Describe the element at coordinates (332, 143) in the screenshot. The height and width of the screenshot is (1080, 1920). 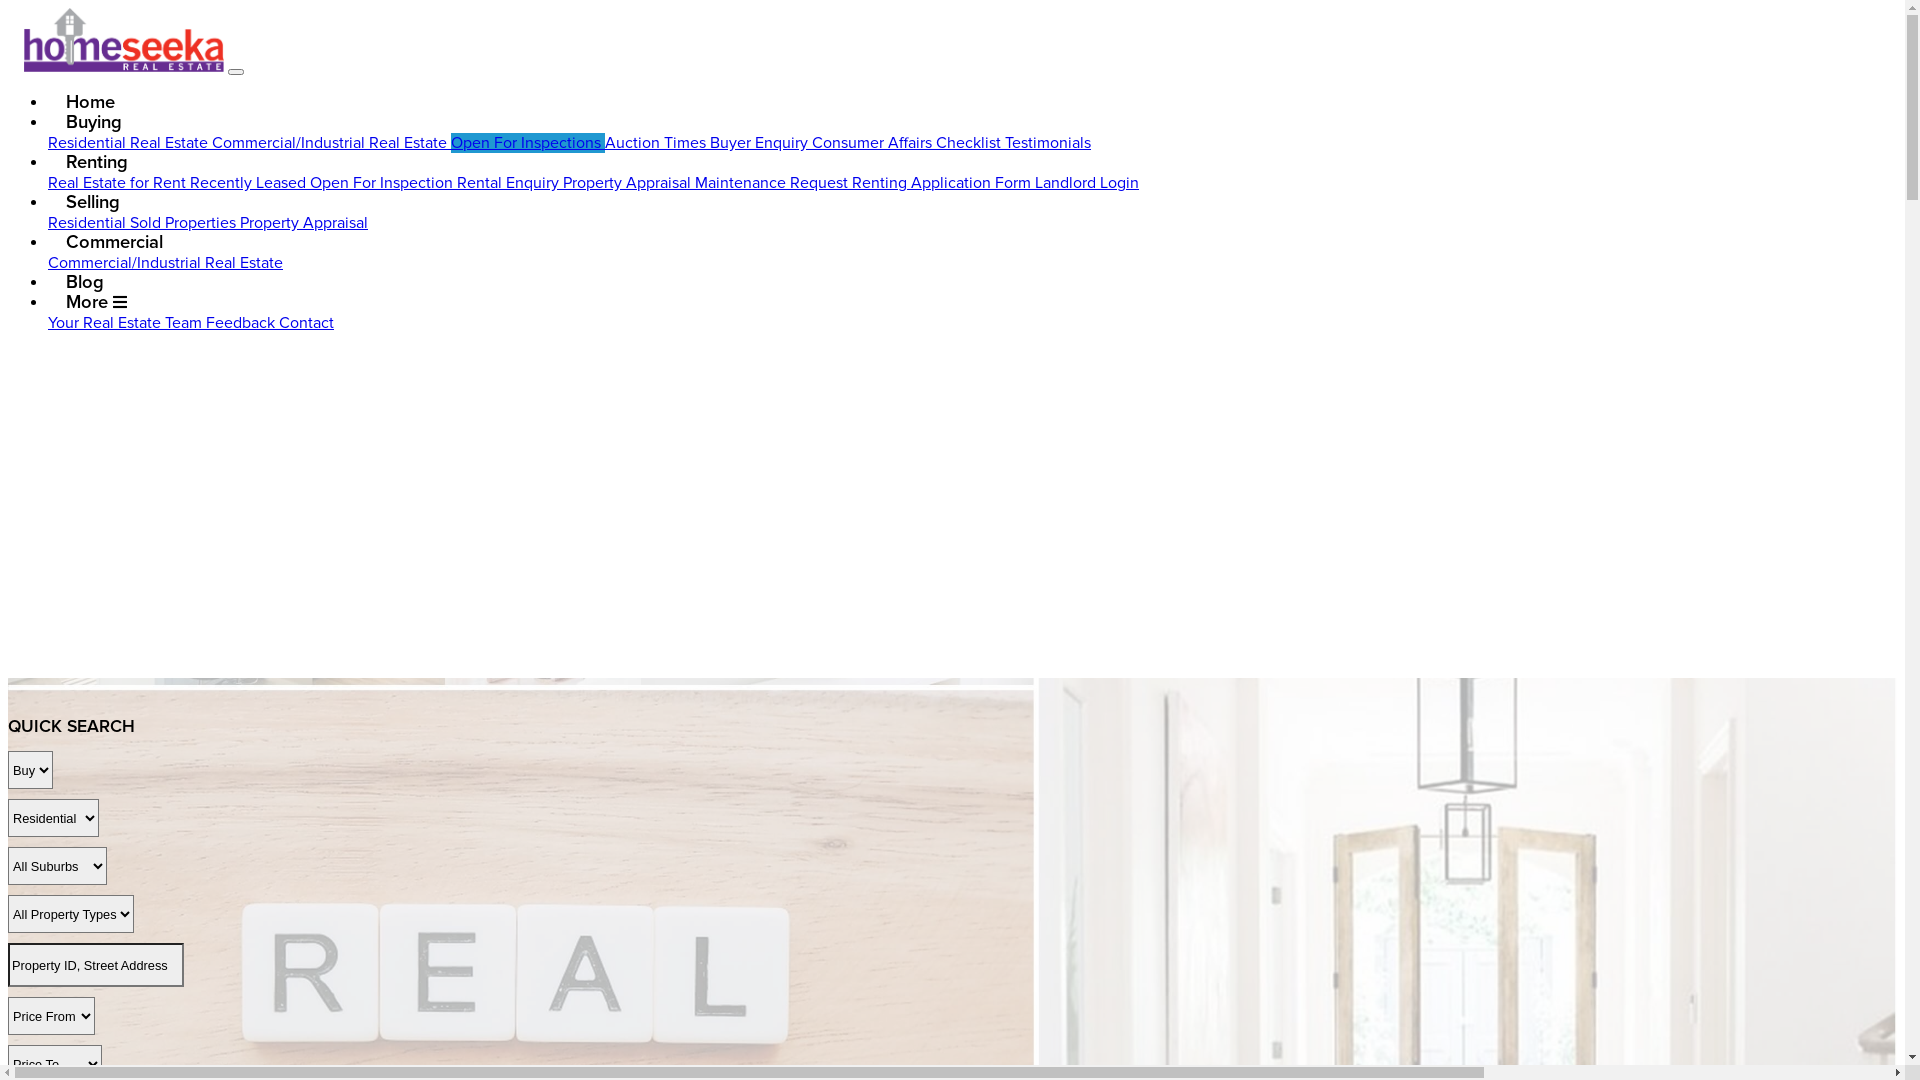
I see `Commercial/Industrial Real Estate` at that location.